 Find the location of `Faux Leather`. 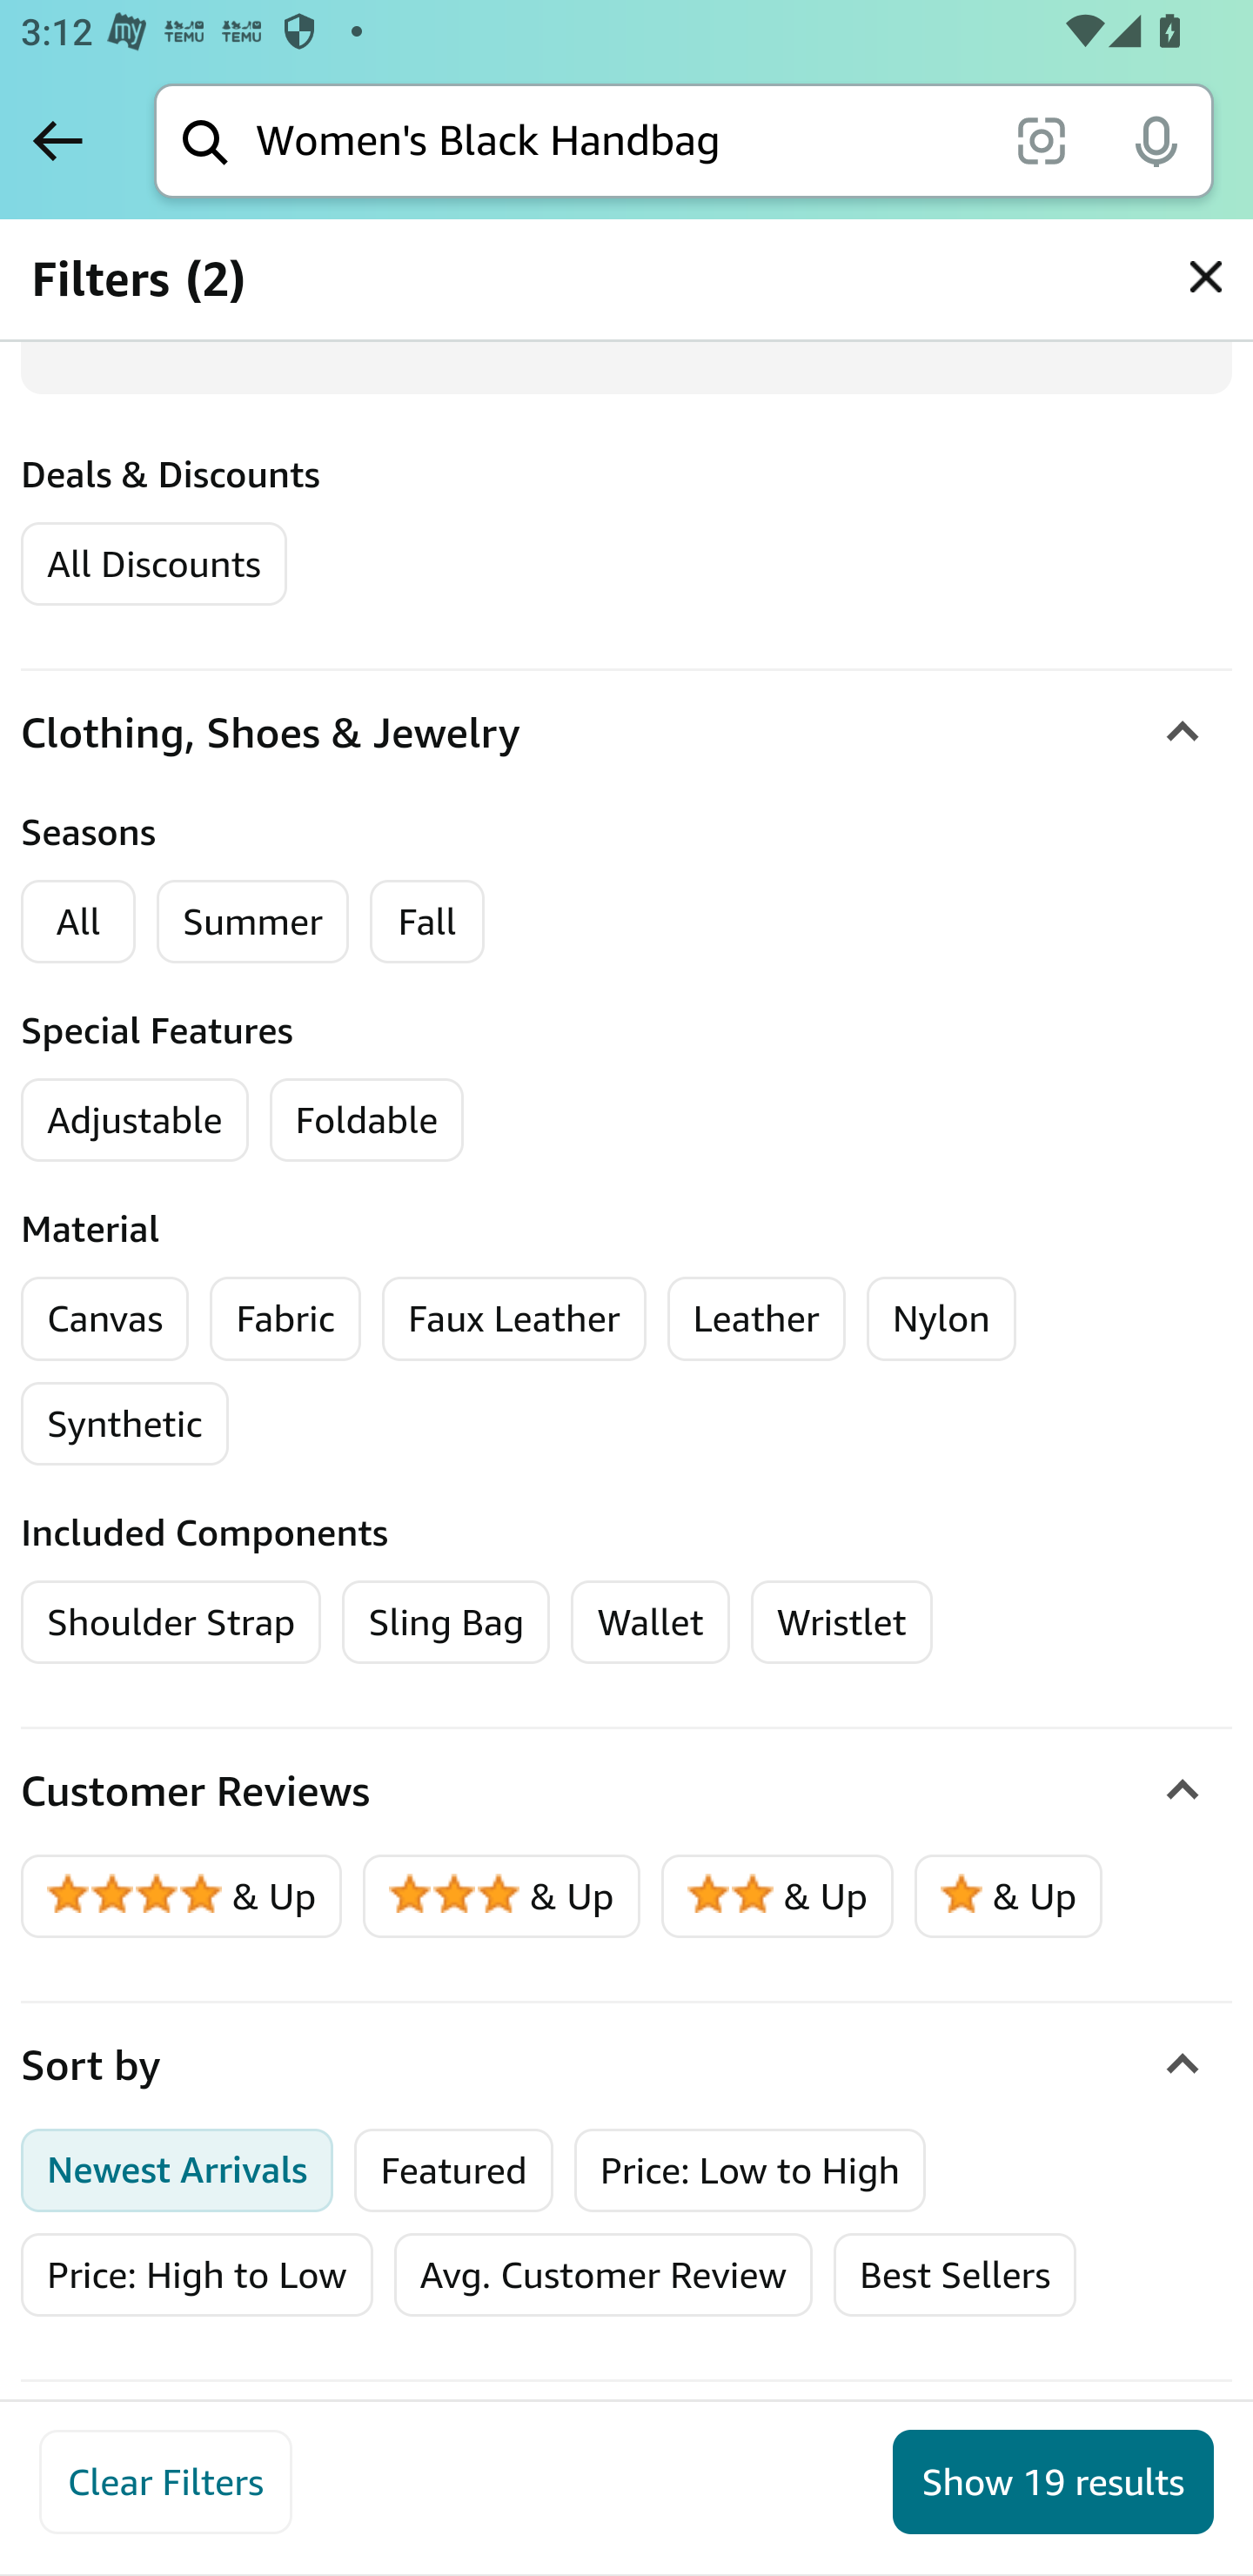

Faux Leather is located at coordinates (513, 1319).